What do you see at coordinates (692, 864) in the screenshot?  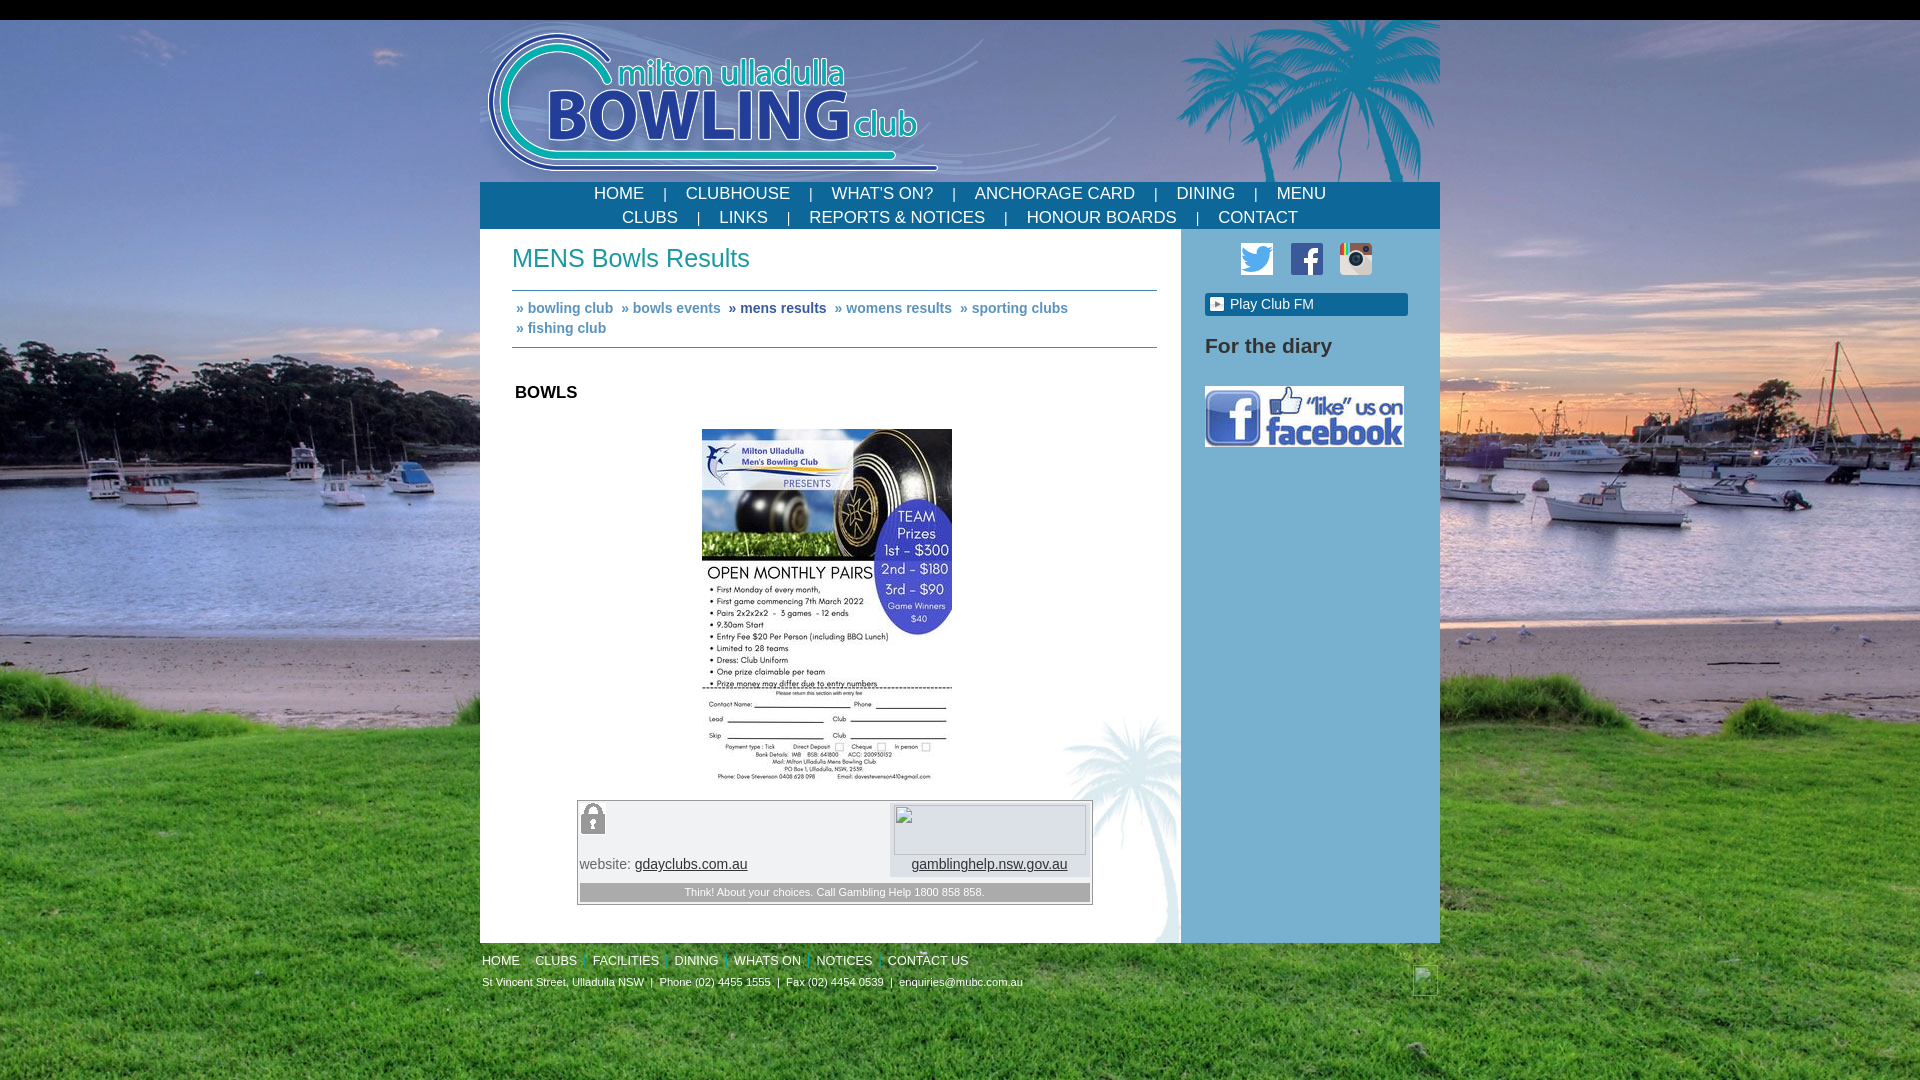 I see `gdayclubs.com.au` at bounding box center [692, 864].